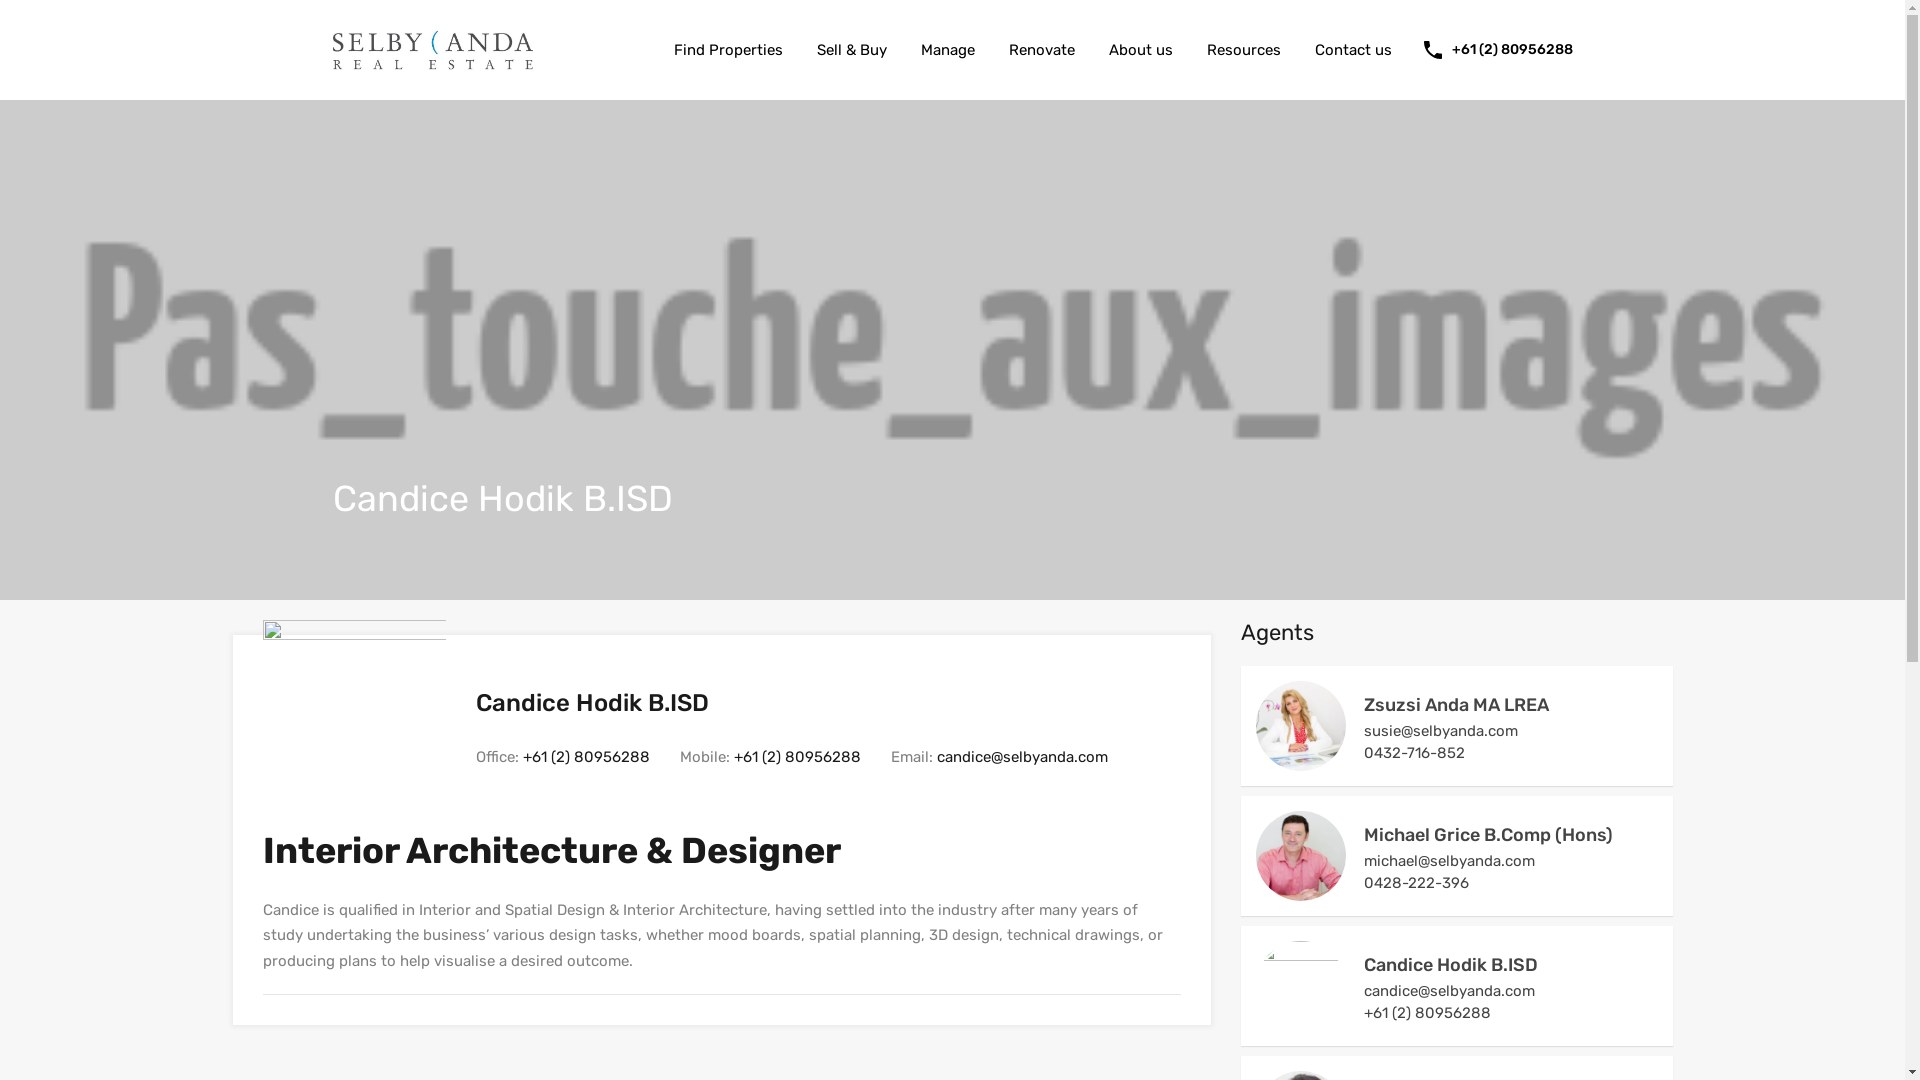 Image resolution: width=1920 pixels, height=1080 pixels. Describe the element at coordinates (1354, 50) in the screenshot. I see `Contact us` at that location.